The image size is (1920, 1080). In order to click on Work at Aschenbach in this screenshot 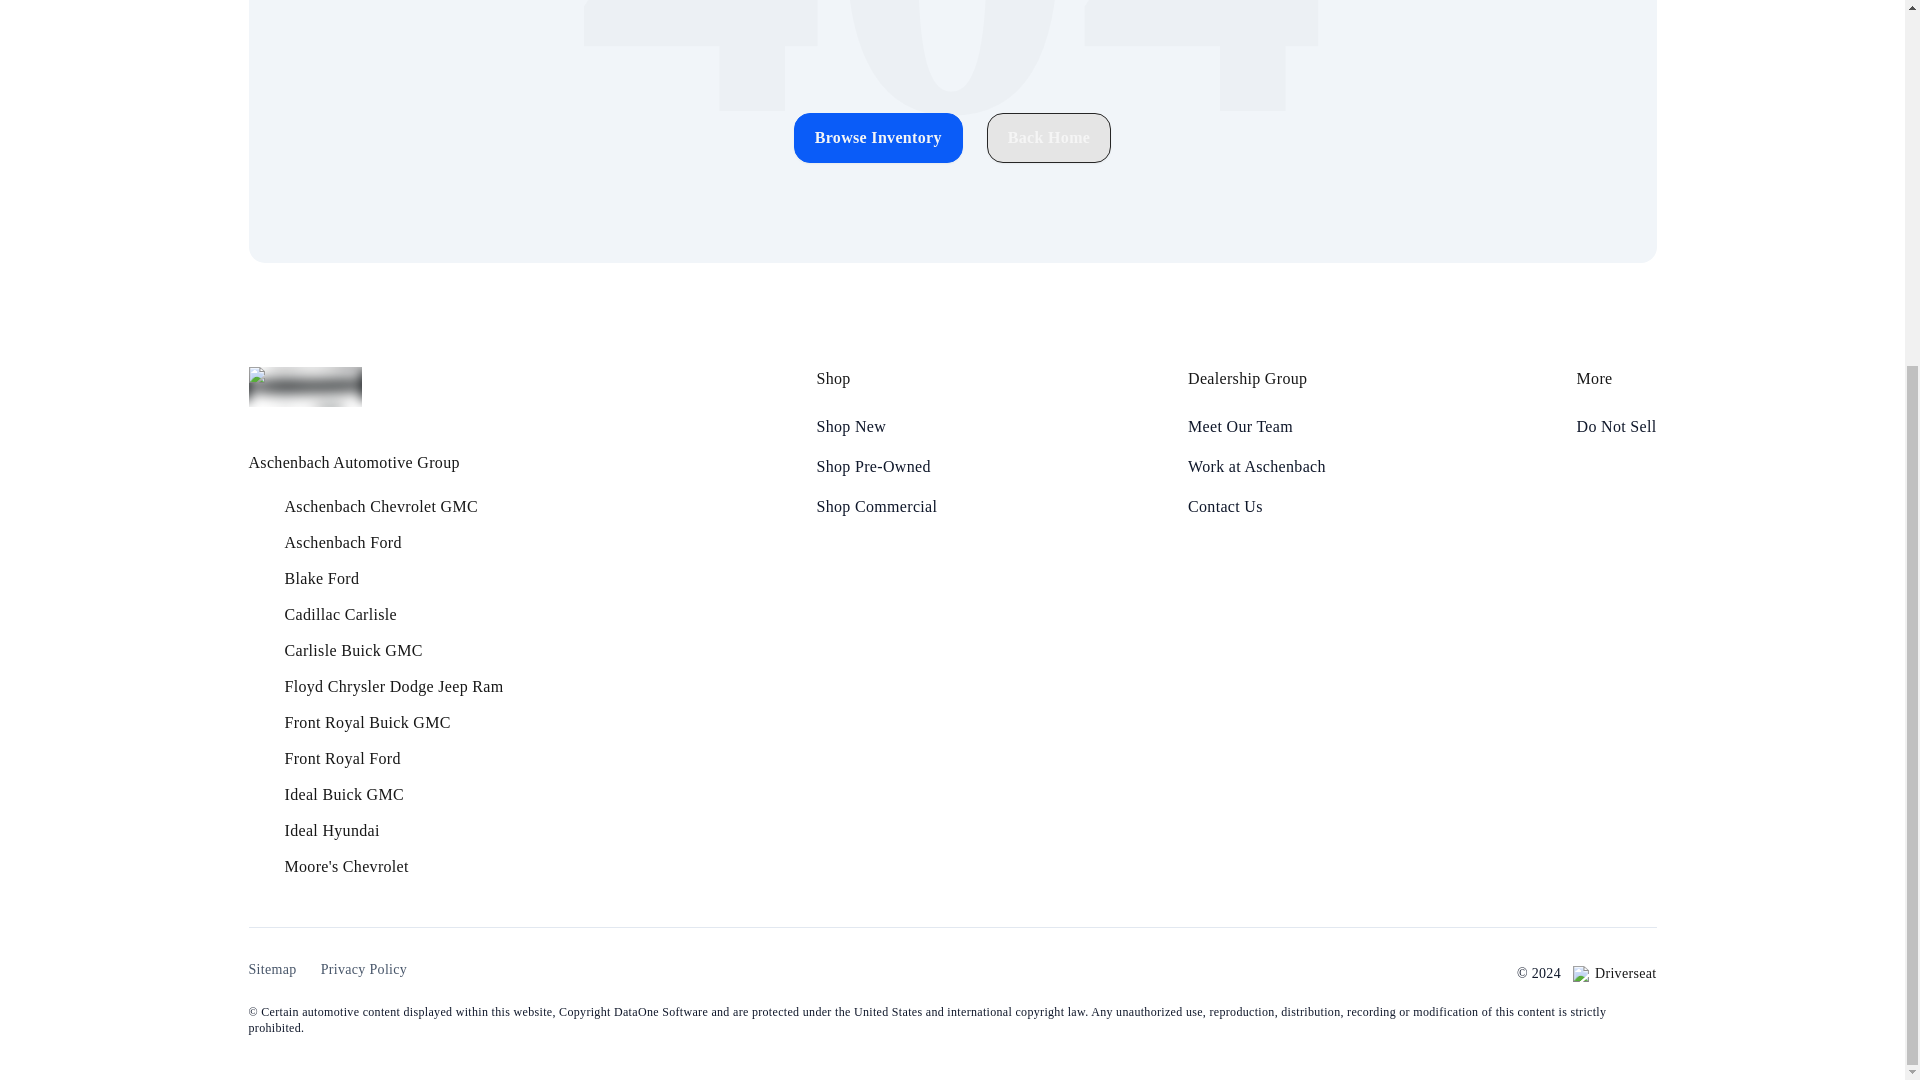, I will do `click(1257, 466)`.